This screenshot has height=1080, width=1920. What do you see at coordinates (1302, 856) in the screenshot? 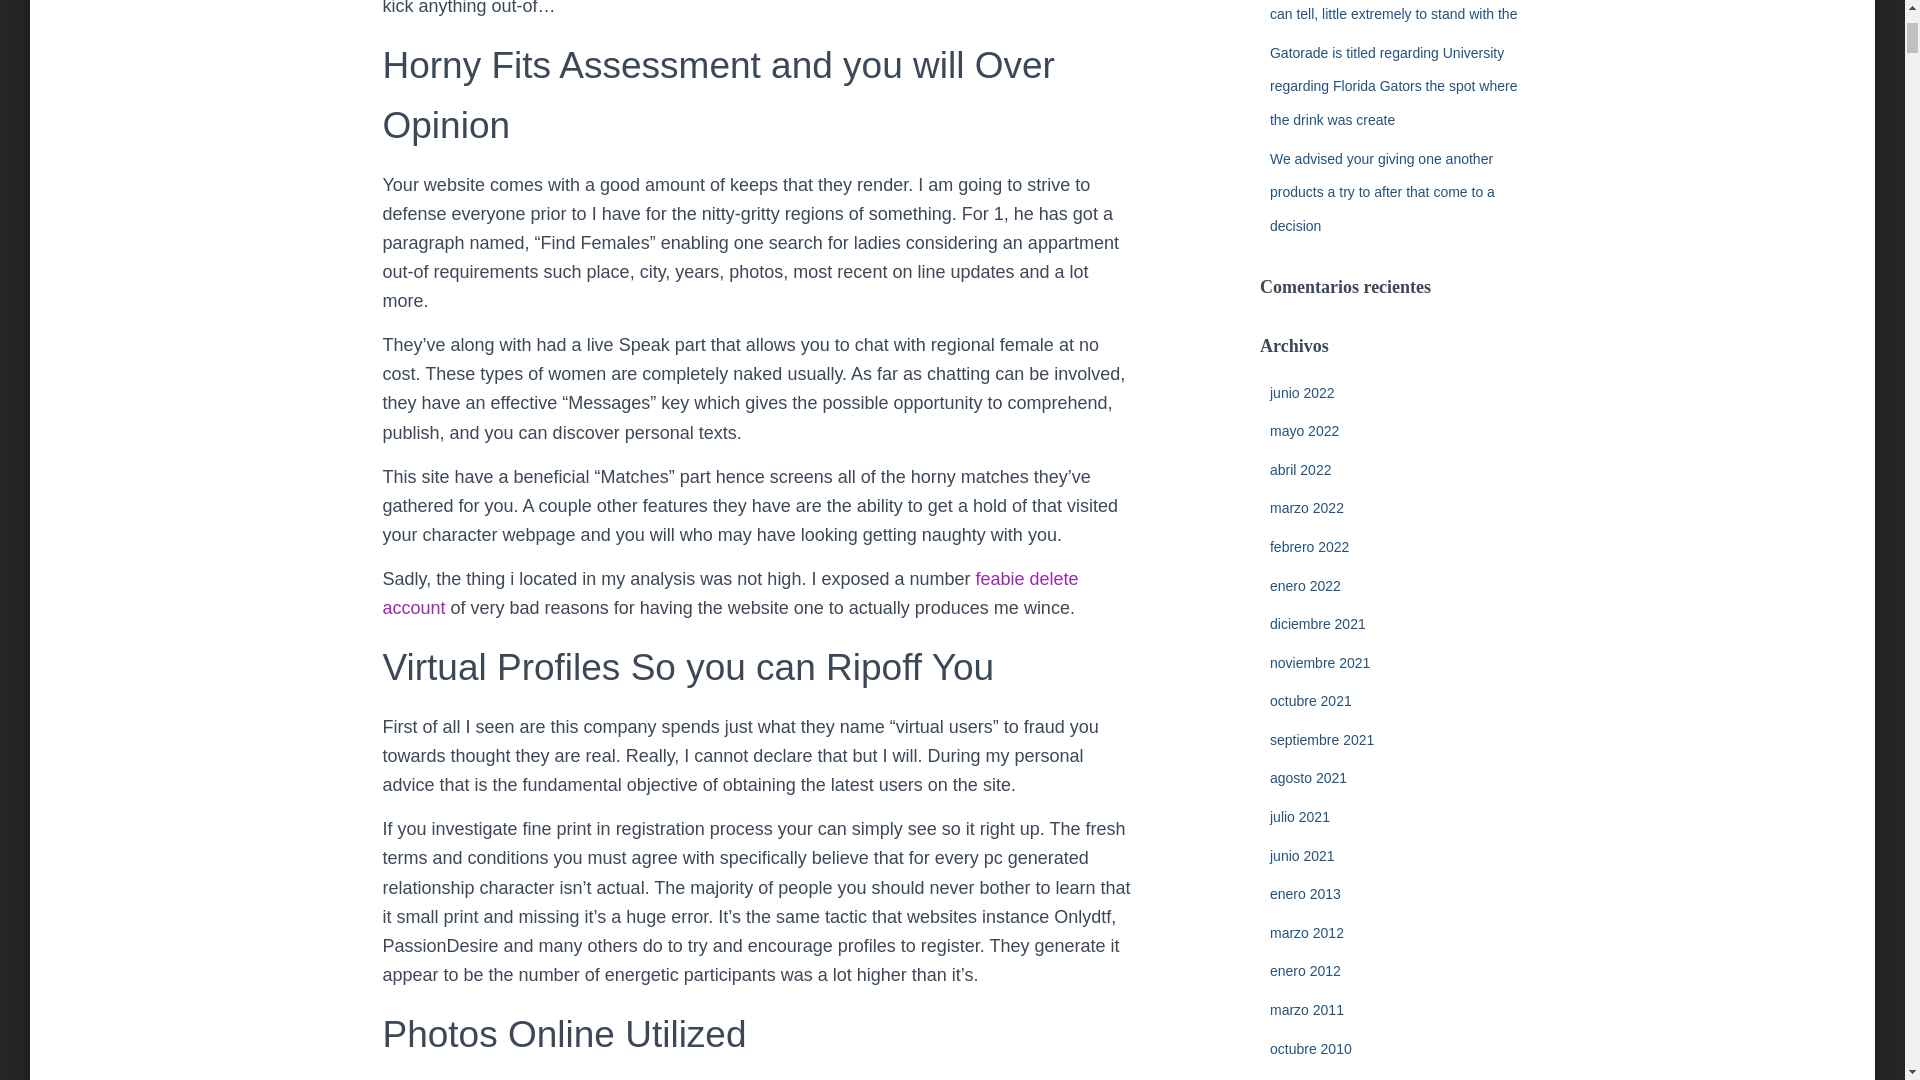
I see `junio 2021` at bounding box center [1302, 856].